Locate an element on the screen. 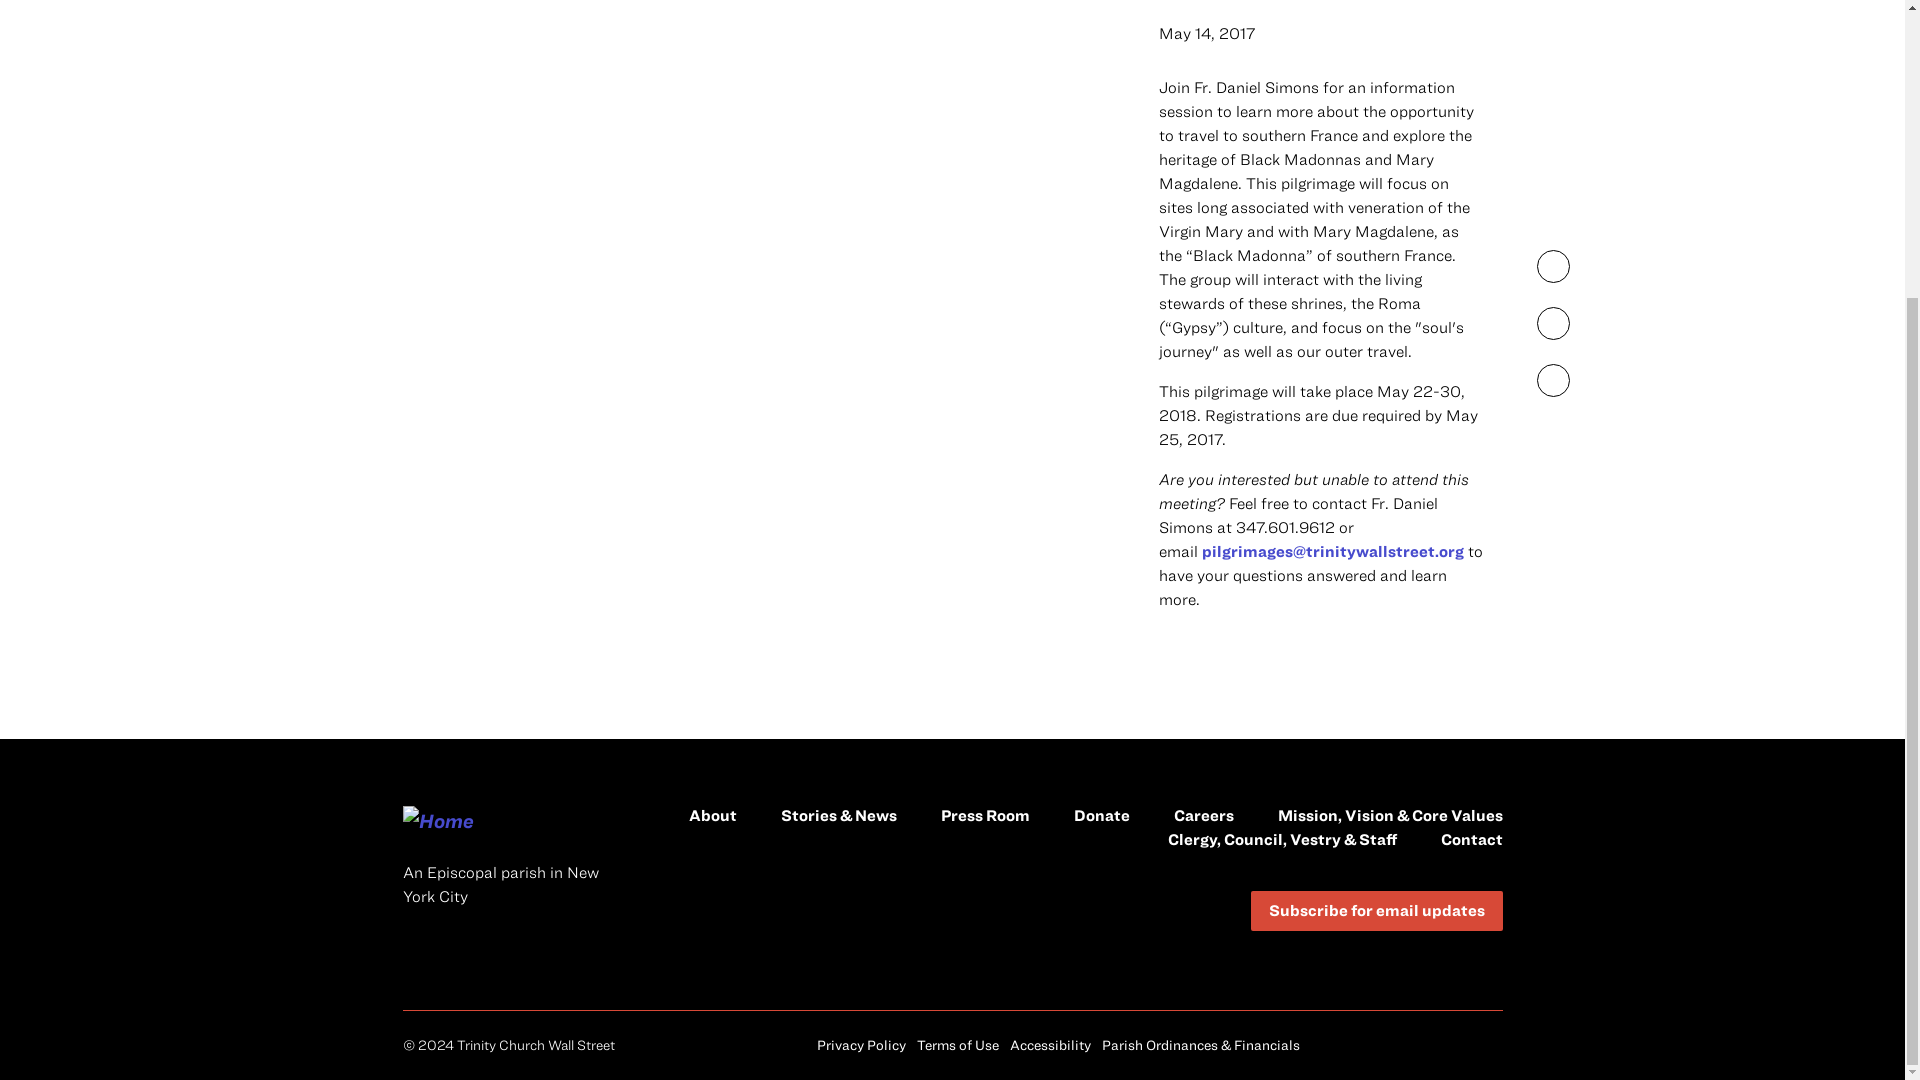 This screenshot has height=1080, width=1920. Donate is located at coordinates (1102, 814).